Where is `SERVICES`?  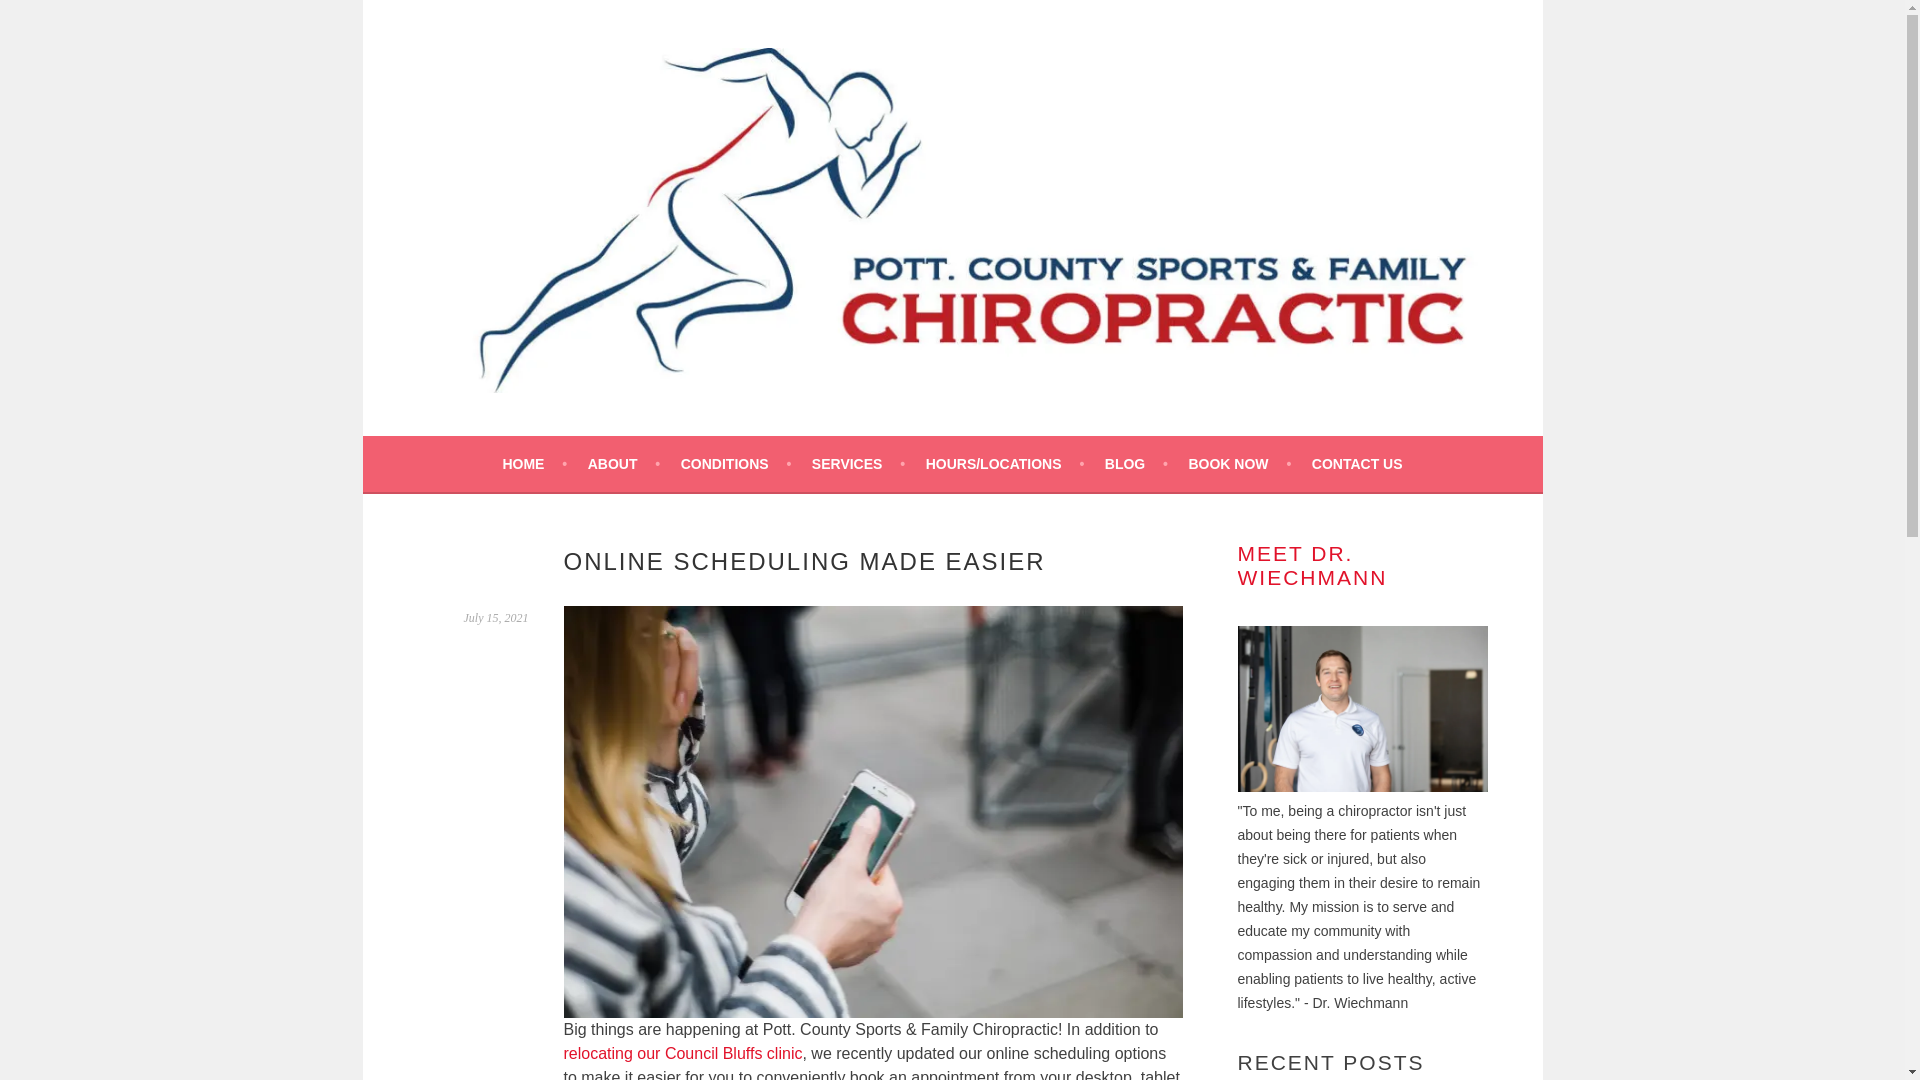 SERVICES is located at coordinates (858, 464).